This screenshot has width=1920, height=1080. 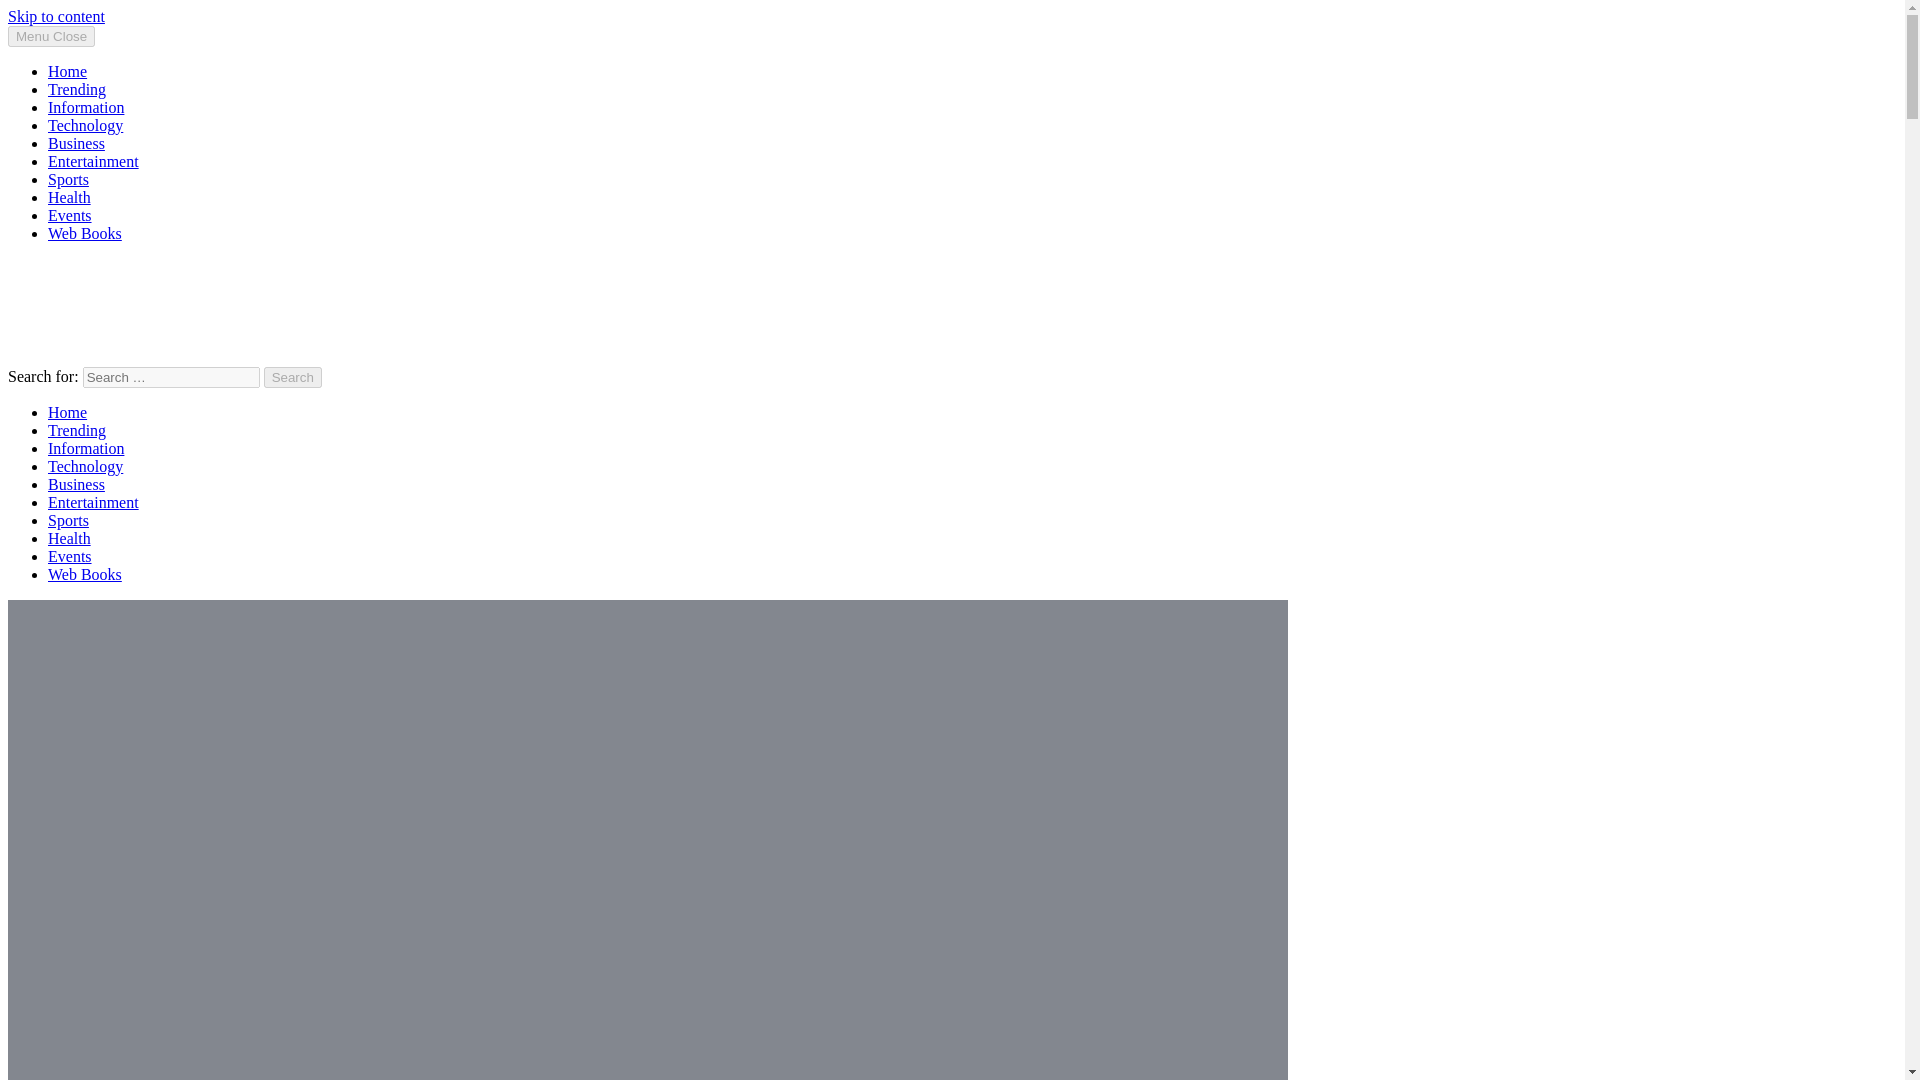 What do you see at coordinates (70, 215) in the screenshot?
I see `Events` at bounding box center [70, 215].